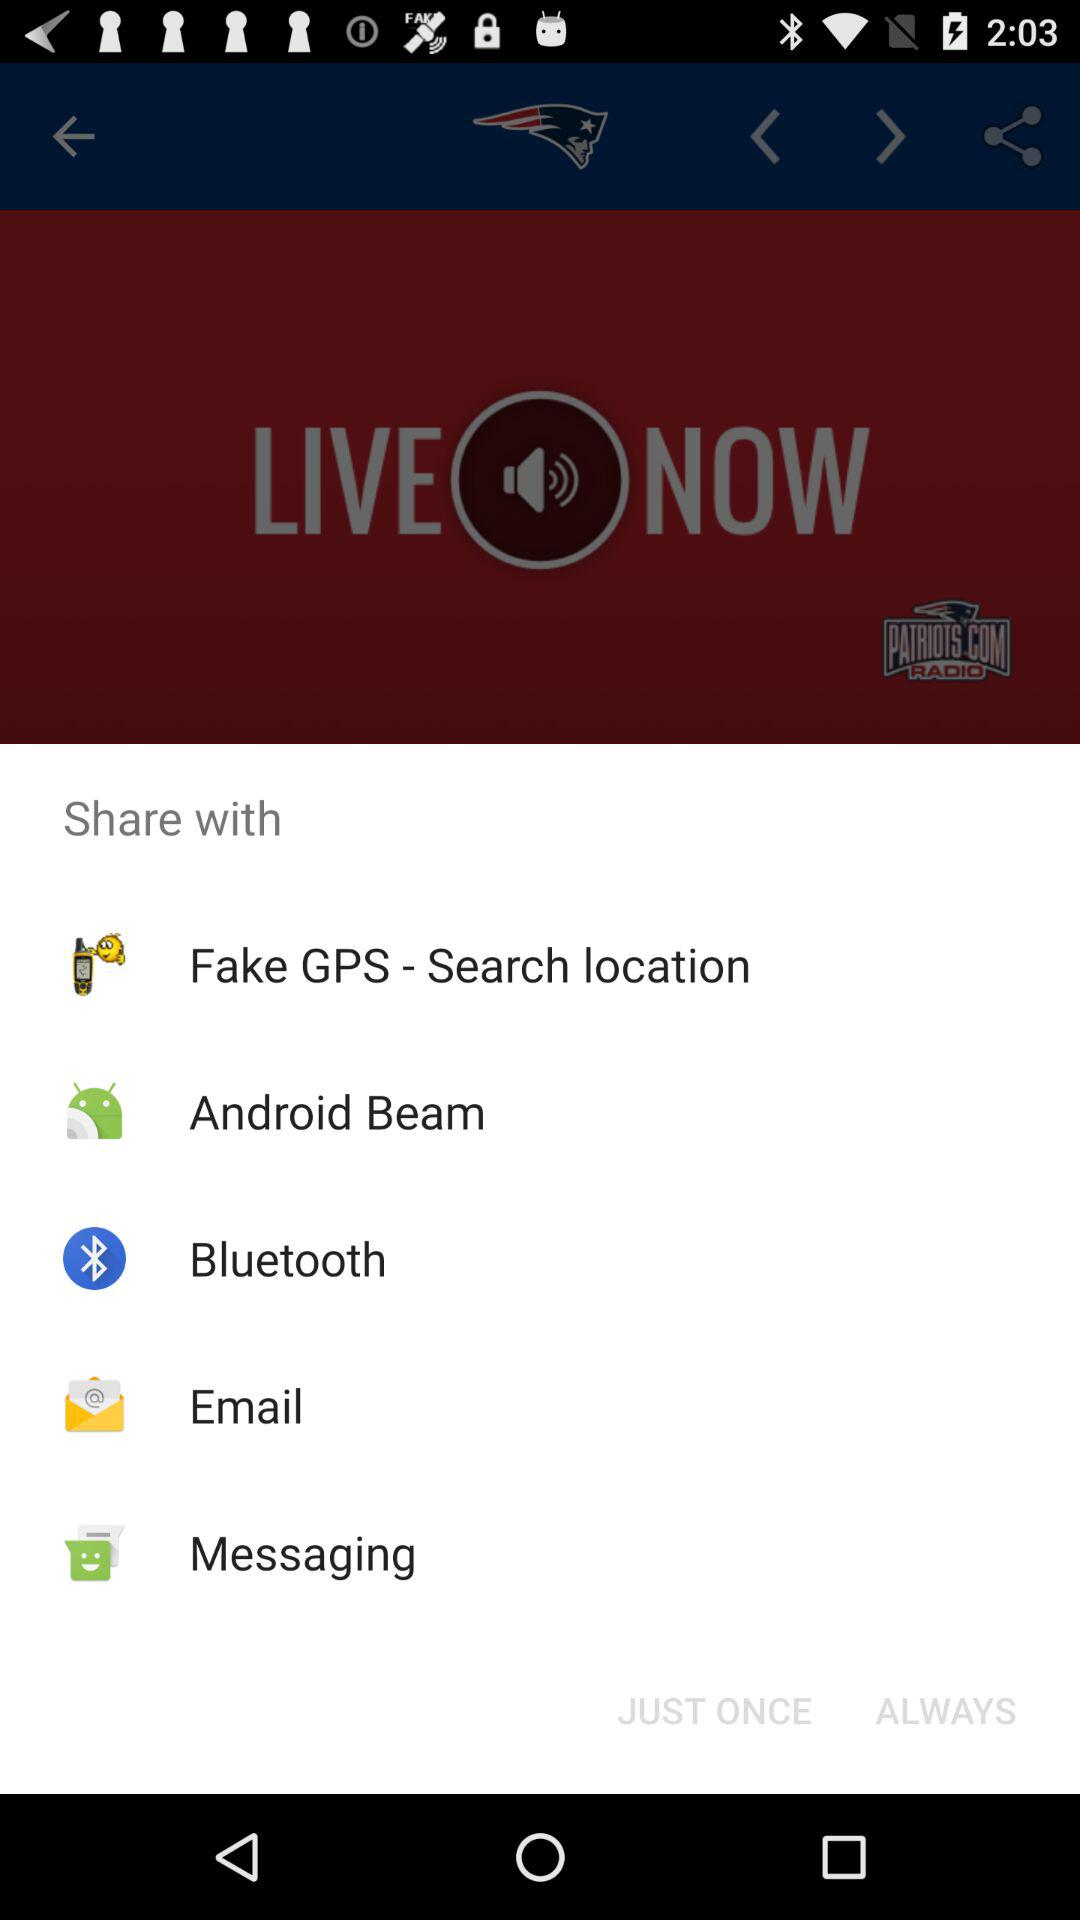 This screenshot has width=1080, height=1920. Describe the element at coordinates (946, 1710) in the screenshot. I see `flip to always` at that location.